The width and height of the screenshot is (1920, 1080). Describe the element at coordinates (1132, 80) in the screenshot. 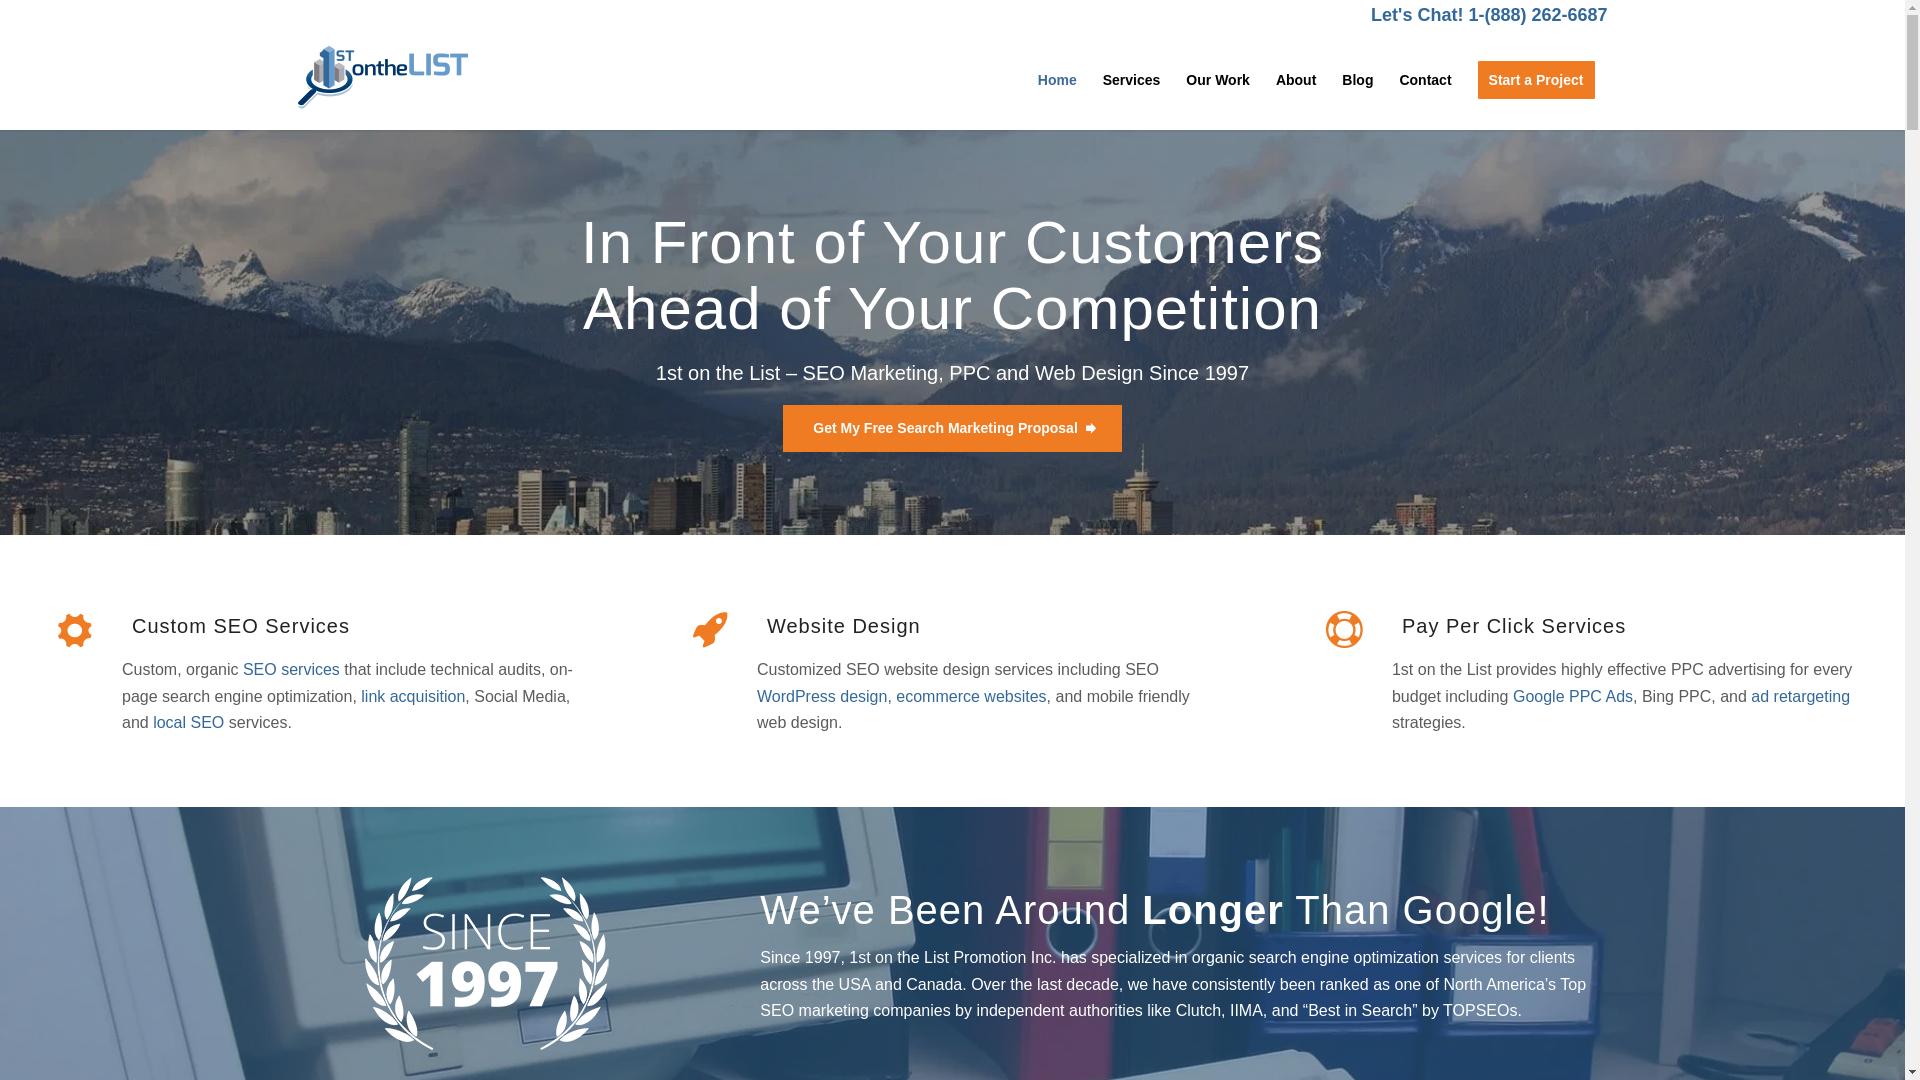

I see `Services` at that location.